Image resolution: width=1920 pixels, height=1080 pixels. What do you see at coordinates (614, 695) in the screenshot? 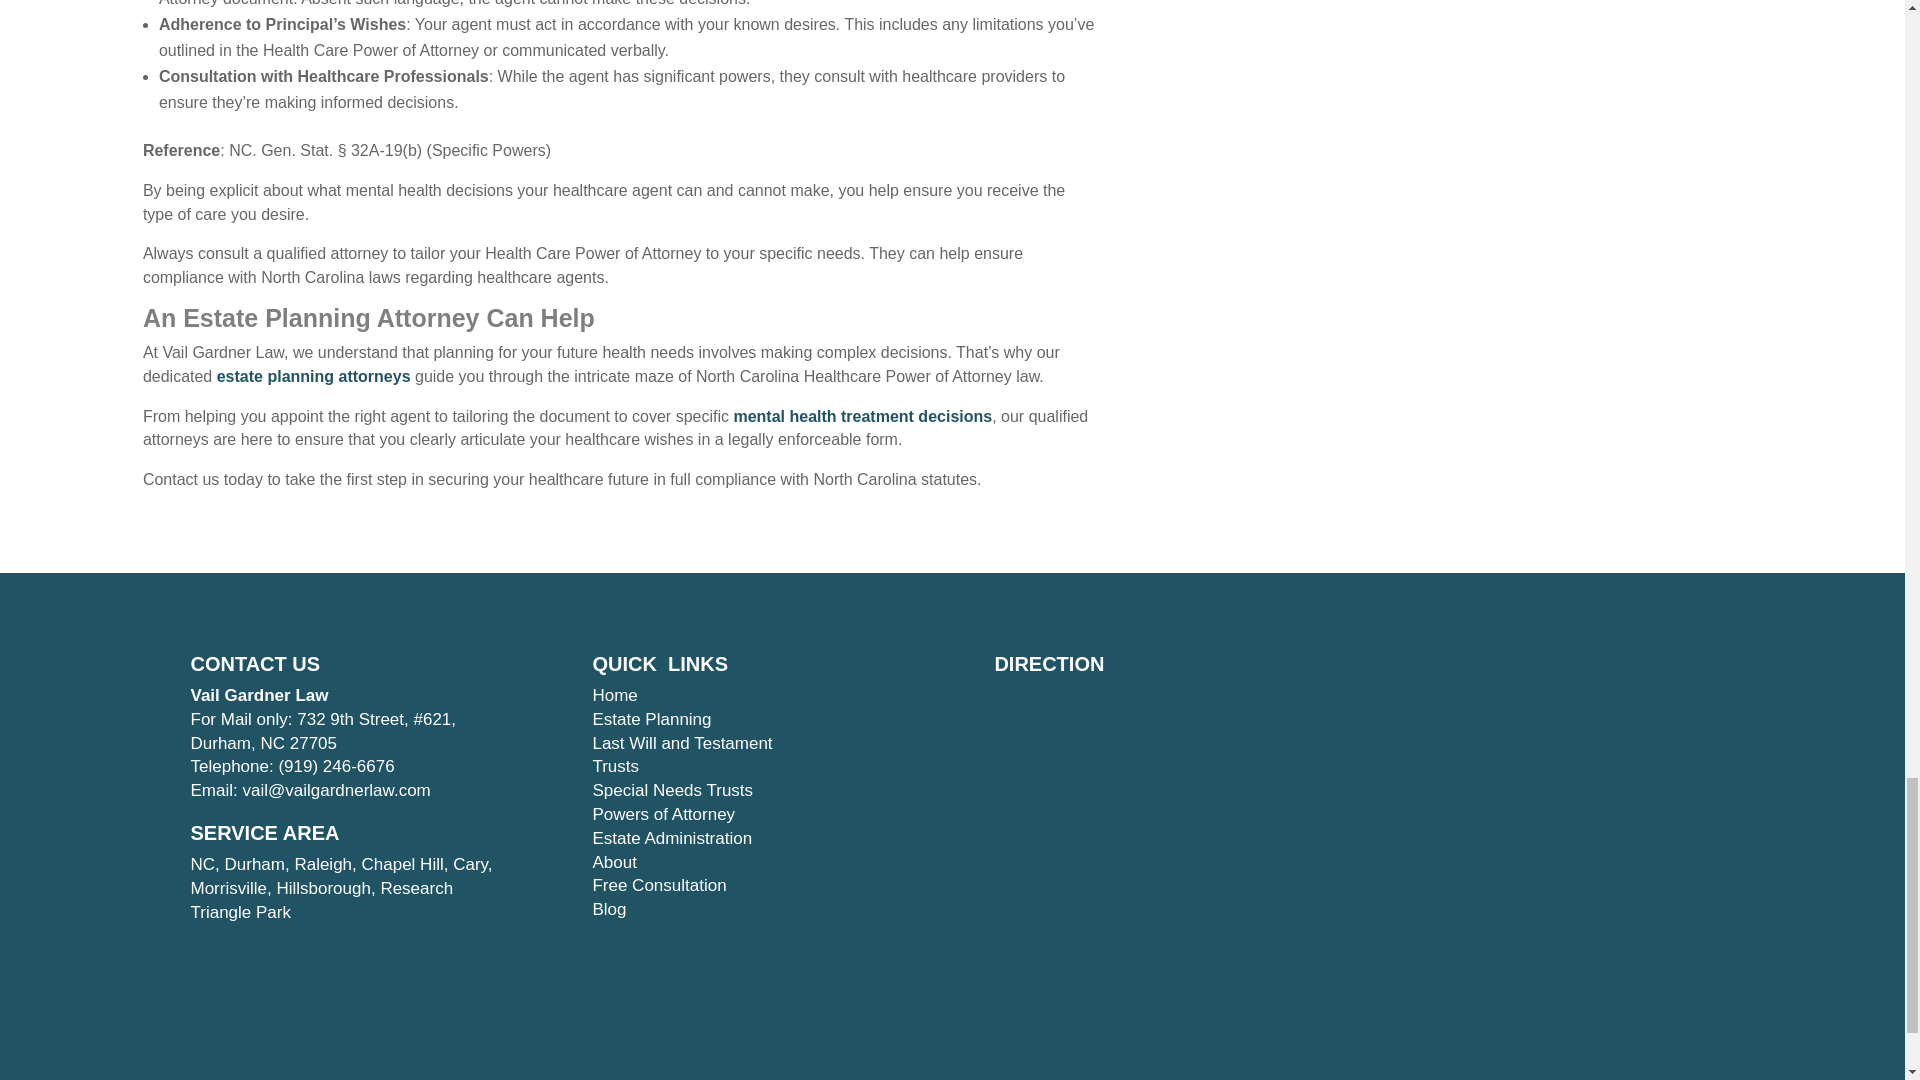
I see `Home` at bounding box center [614, 695].